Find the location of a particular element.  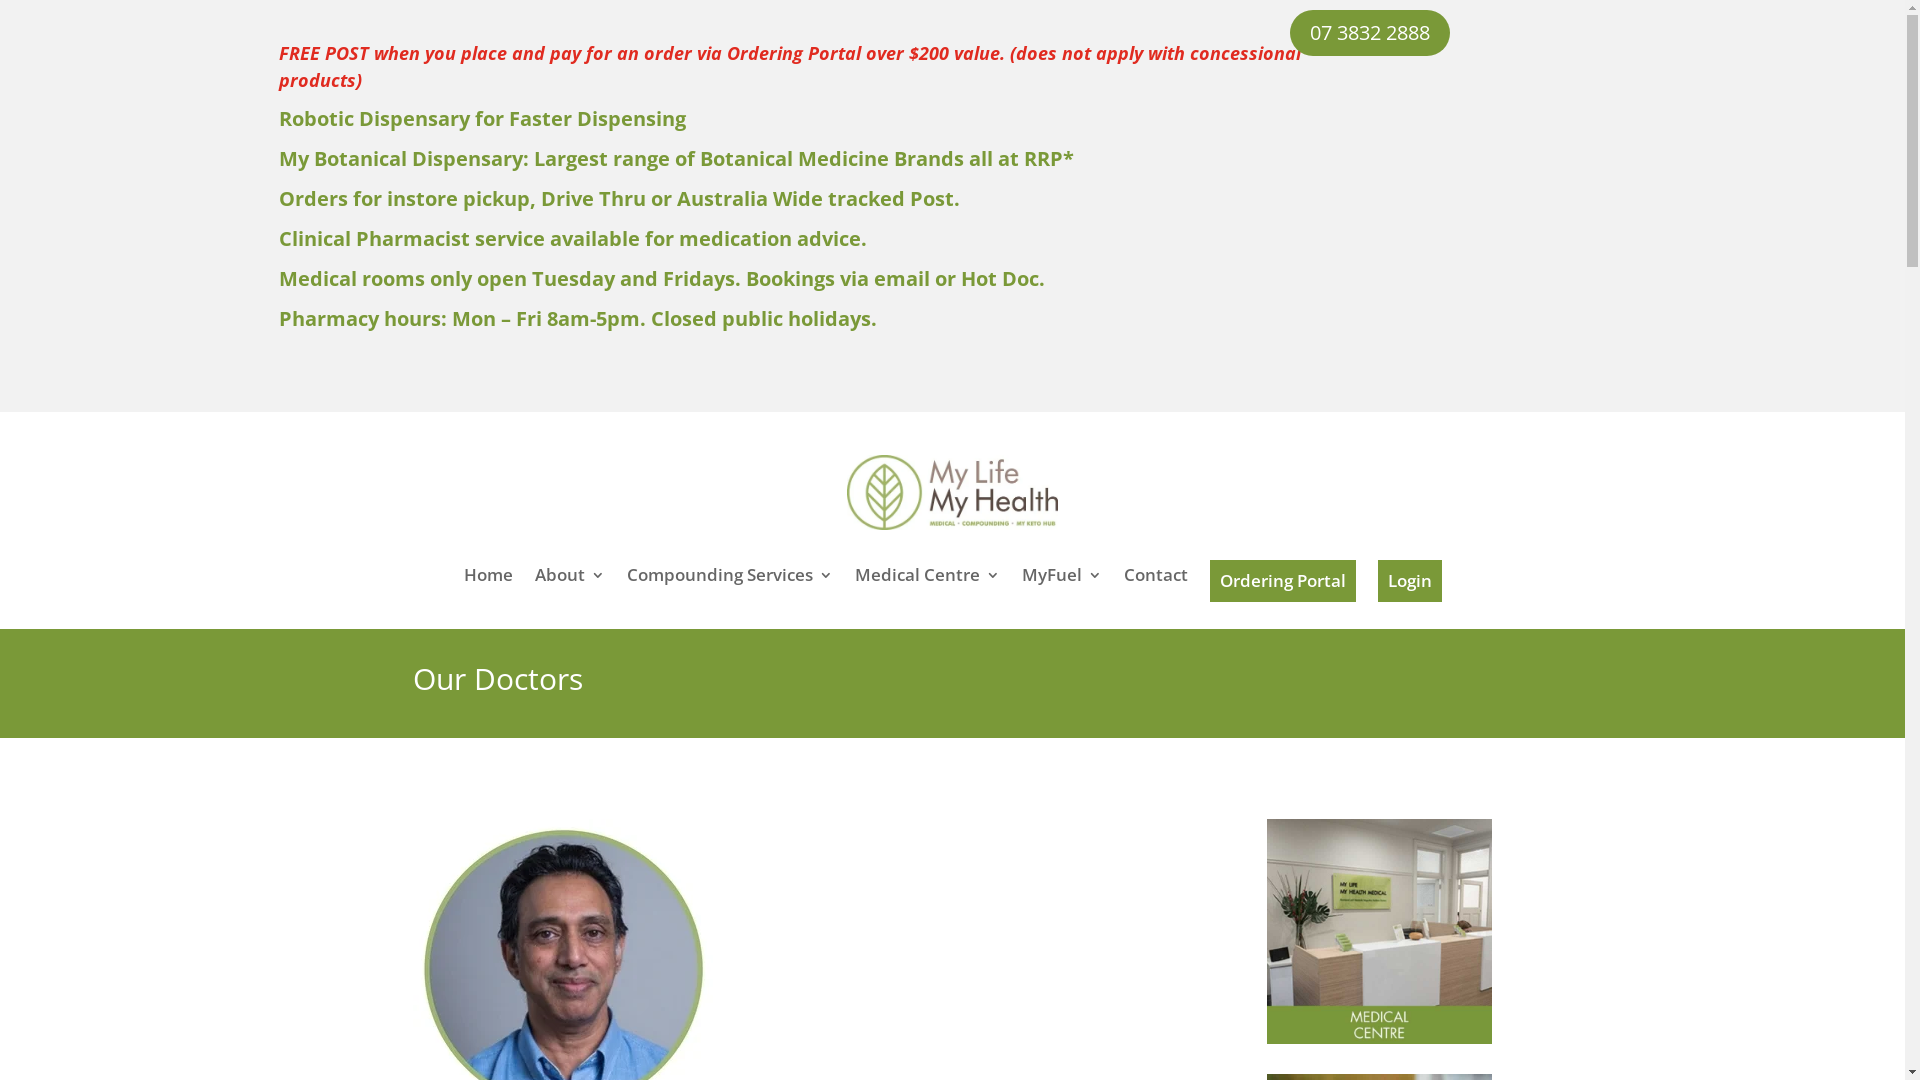

my-life-my-health-compounding-pharmacy-brisbane is located at coordinates (953, 492).